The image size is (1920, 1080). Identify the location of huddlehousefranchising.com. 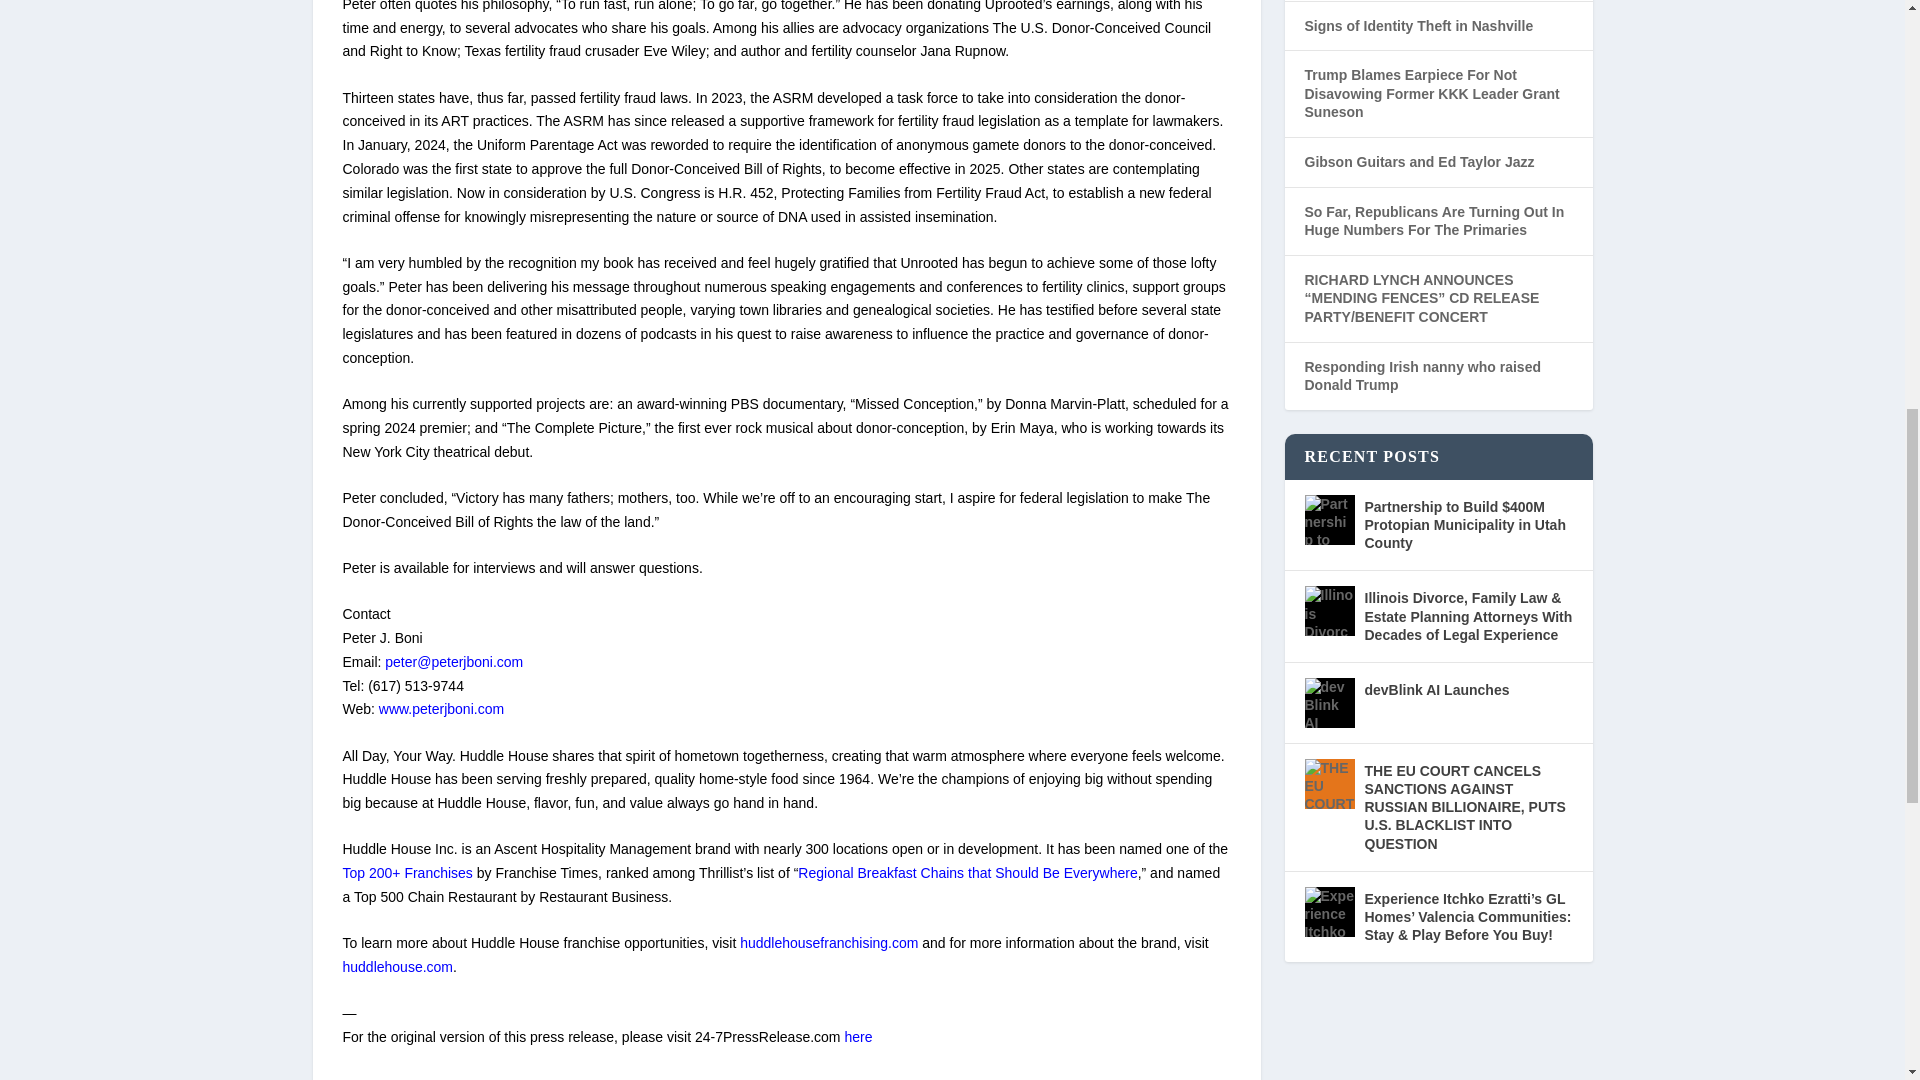
(828, 943).